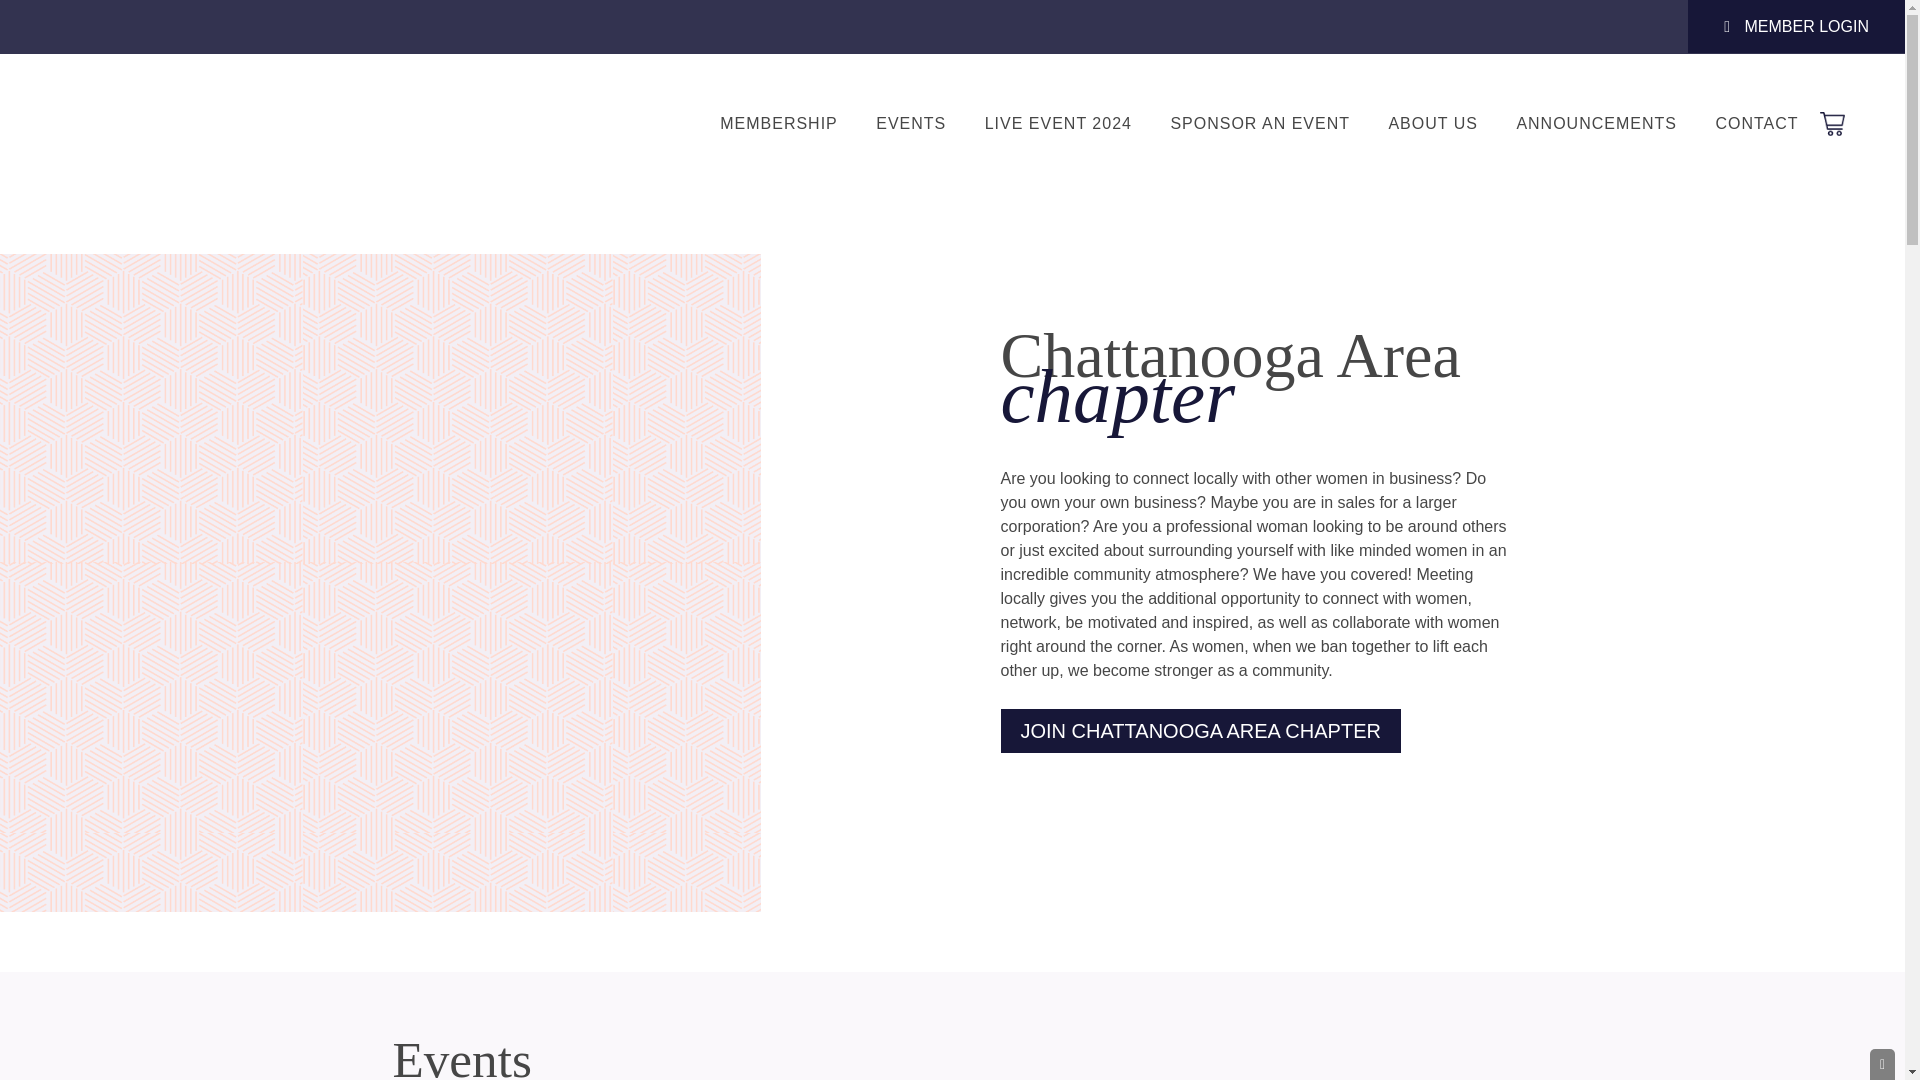 This screenshot has height=1080, width=1920. What do you see at coordinates (1756, 124) in the screenshot?
I see `CONTACT` at bounding box center [1756, 124].